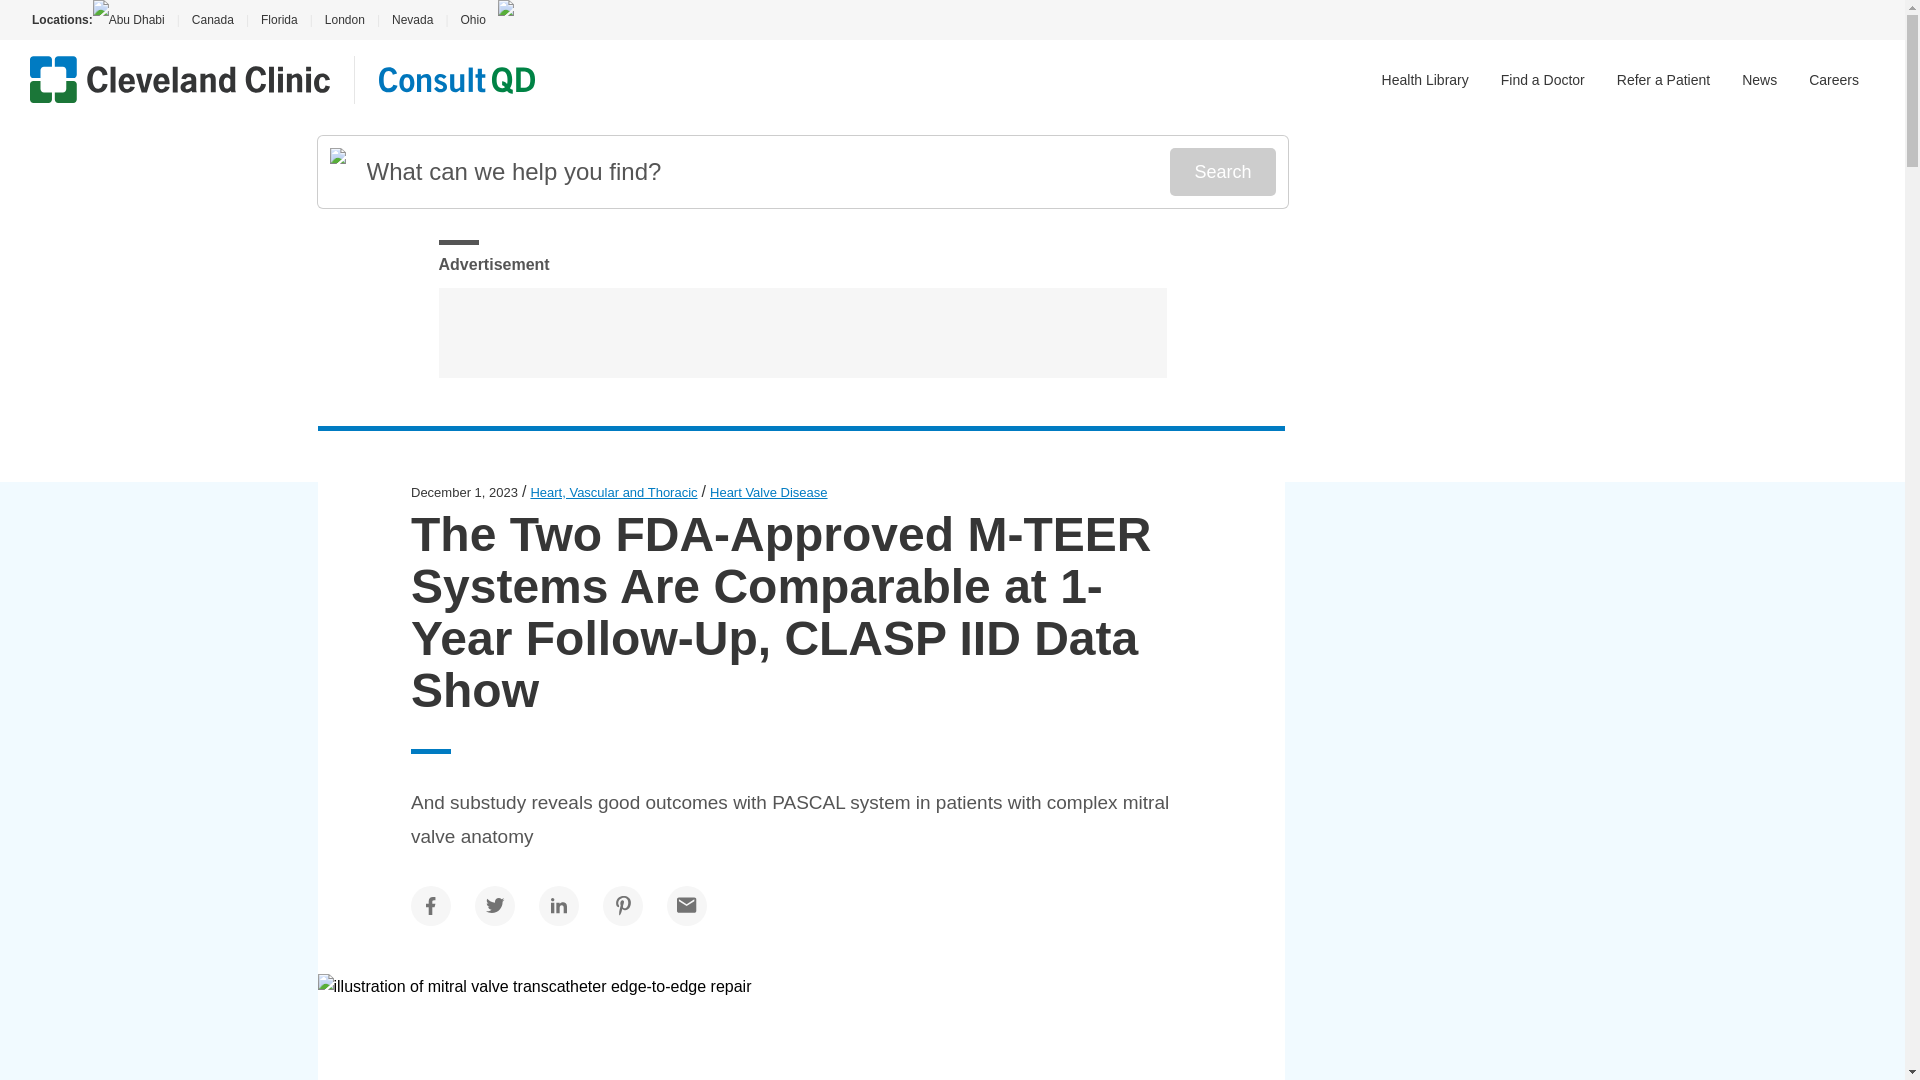  I want to click on Heart Valve Disease, so click(768, 492).